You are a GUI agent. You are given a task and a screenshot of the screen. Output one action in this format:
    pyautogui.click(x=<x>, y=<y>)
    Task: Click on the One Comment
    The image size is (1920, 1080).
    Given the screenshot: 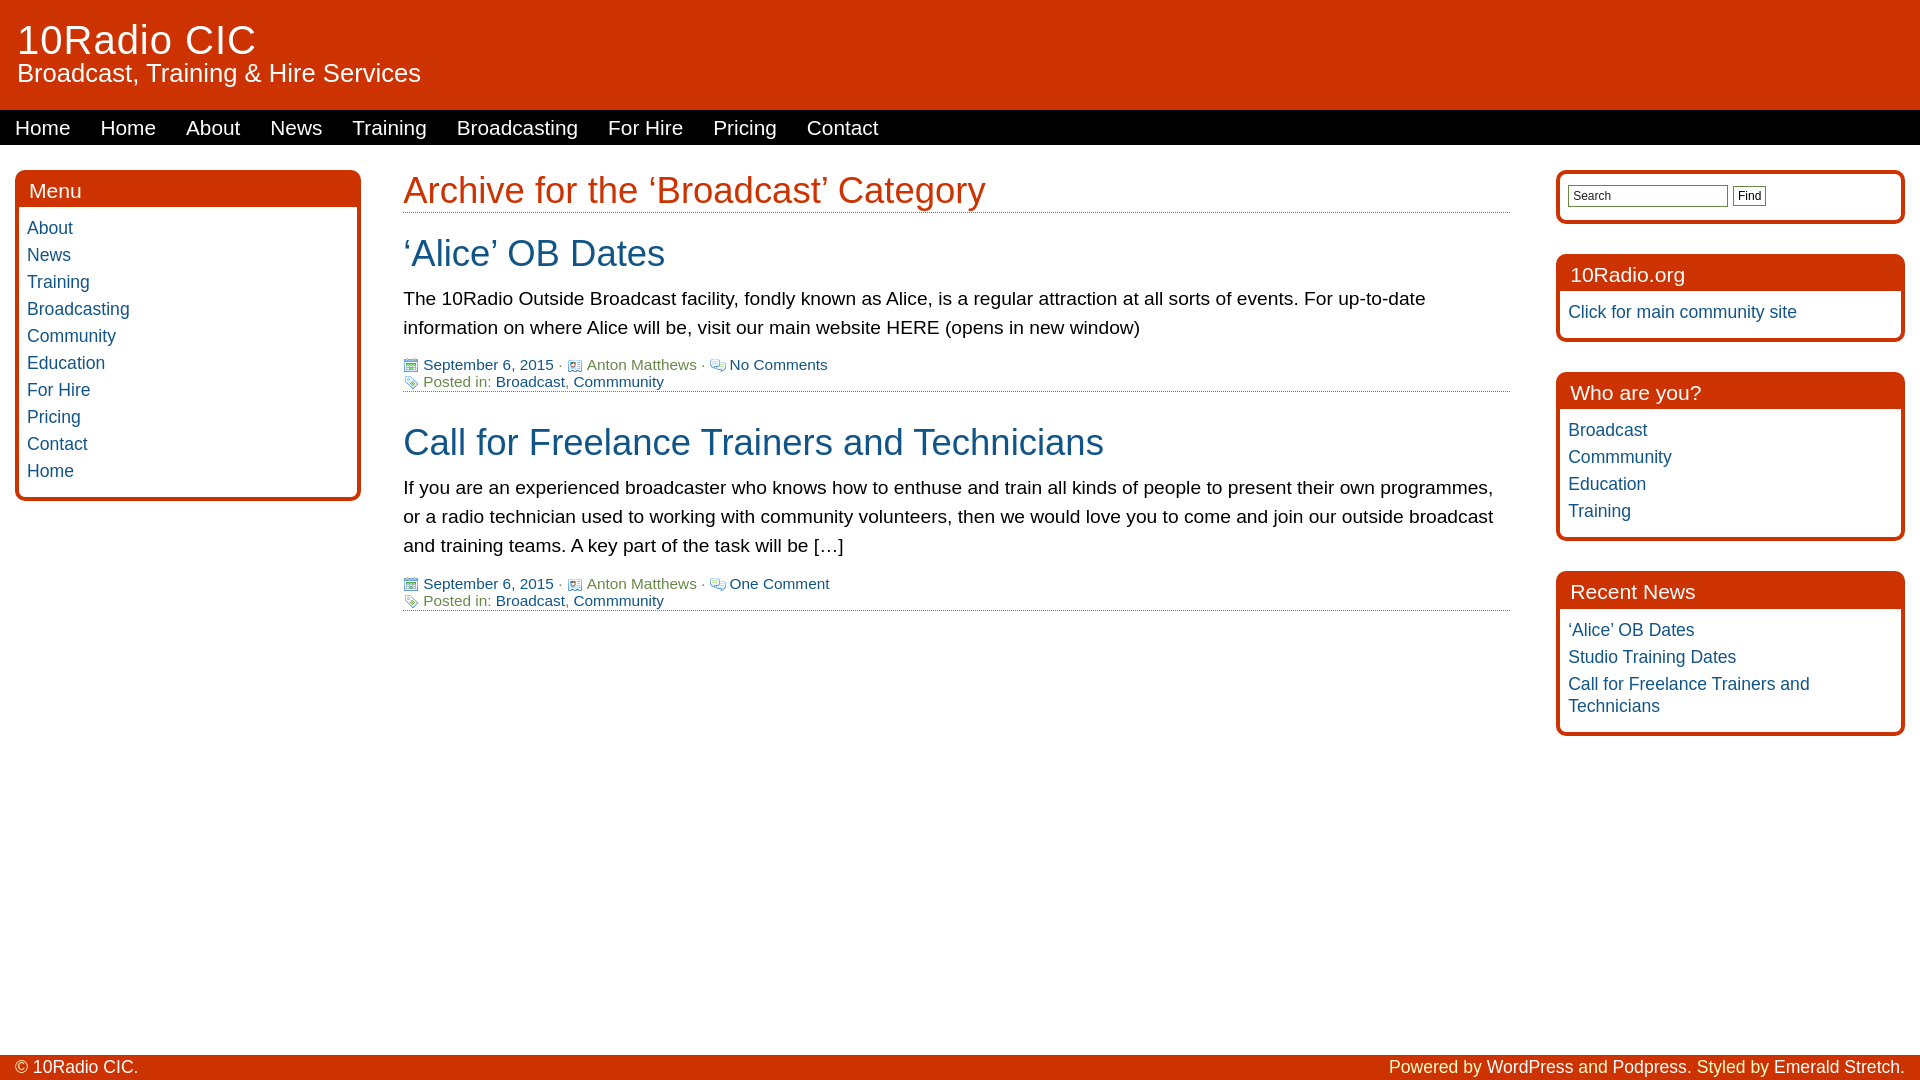 What is the action you would take?
    pyautogui.click(x=780, y=584)
    